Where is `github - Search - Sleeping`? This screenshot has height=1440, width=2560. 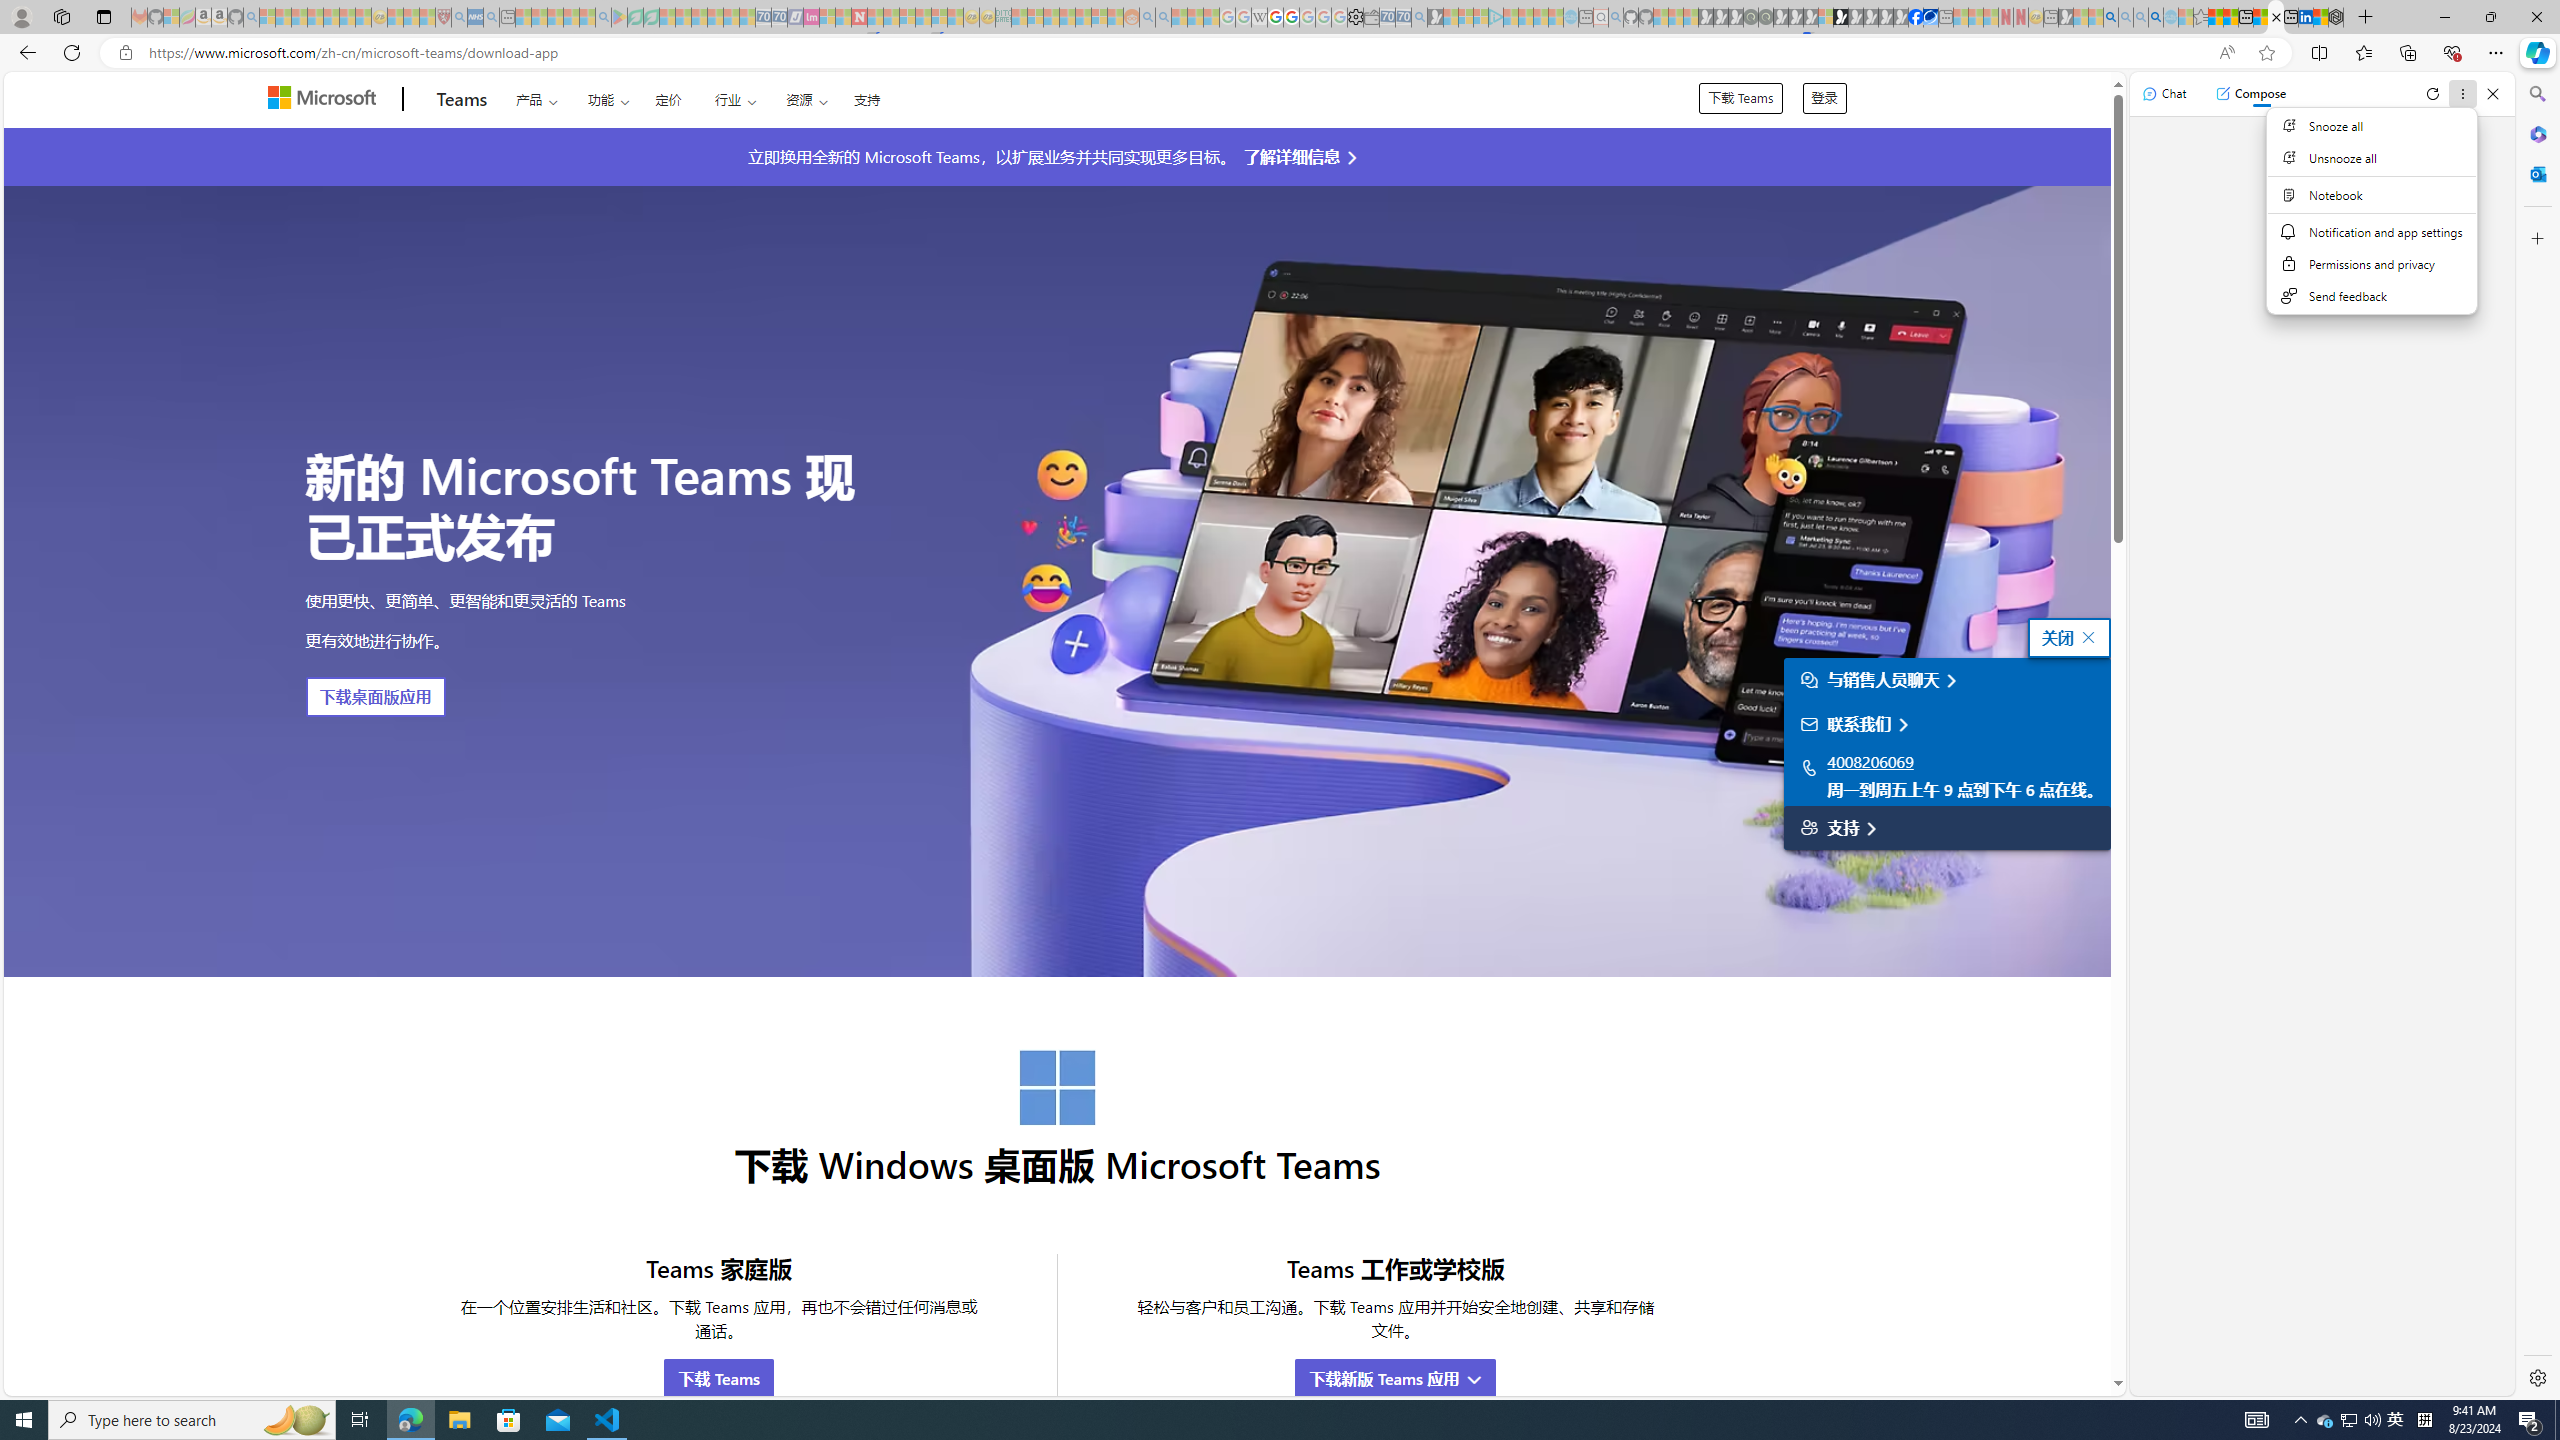
github - Search - Sleeping is located at coordinates (1616, 17).